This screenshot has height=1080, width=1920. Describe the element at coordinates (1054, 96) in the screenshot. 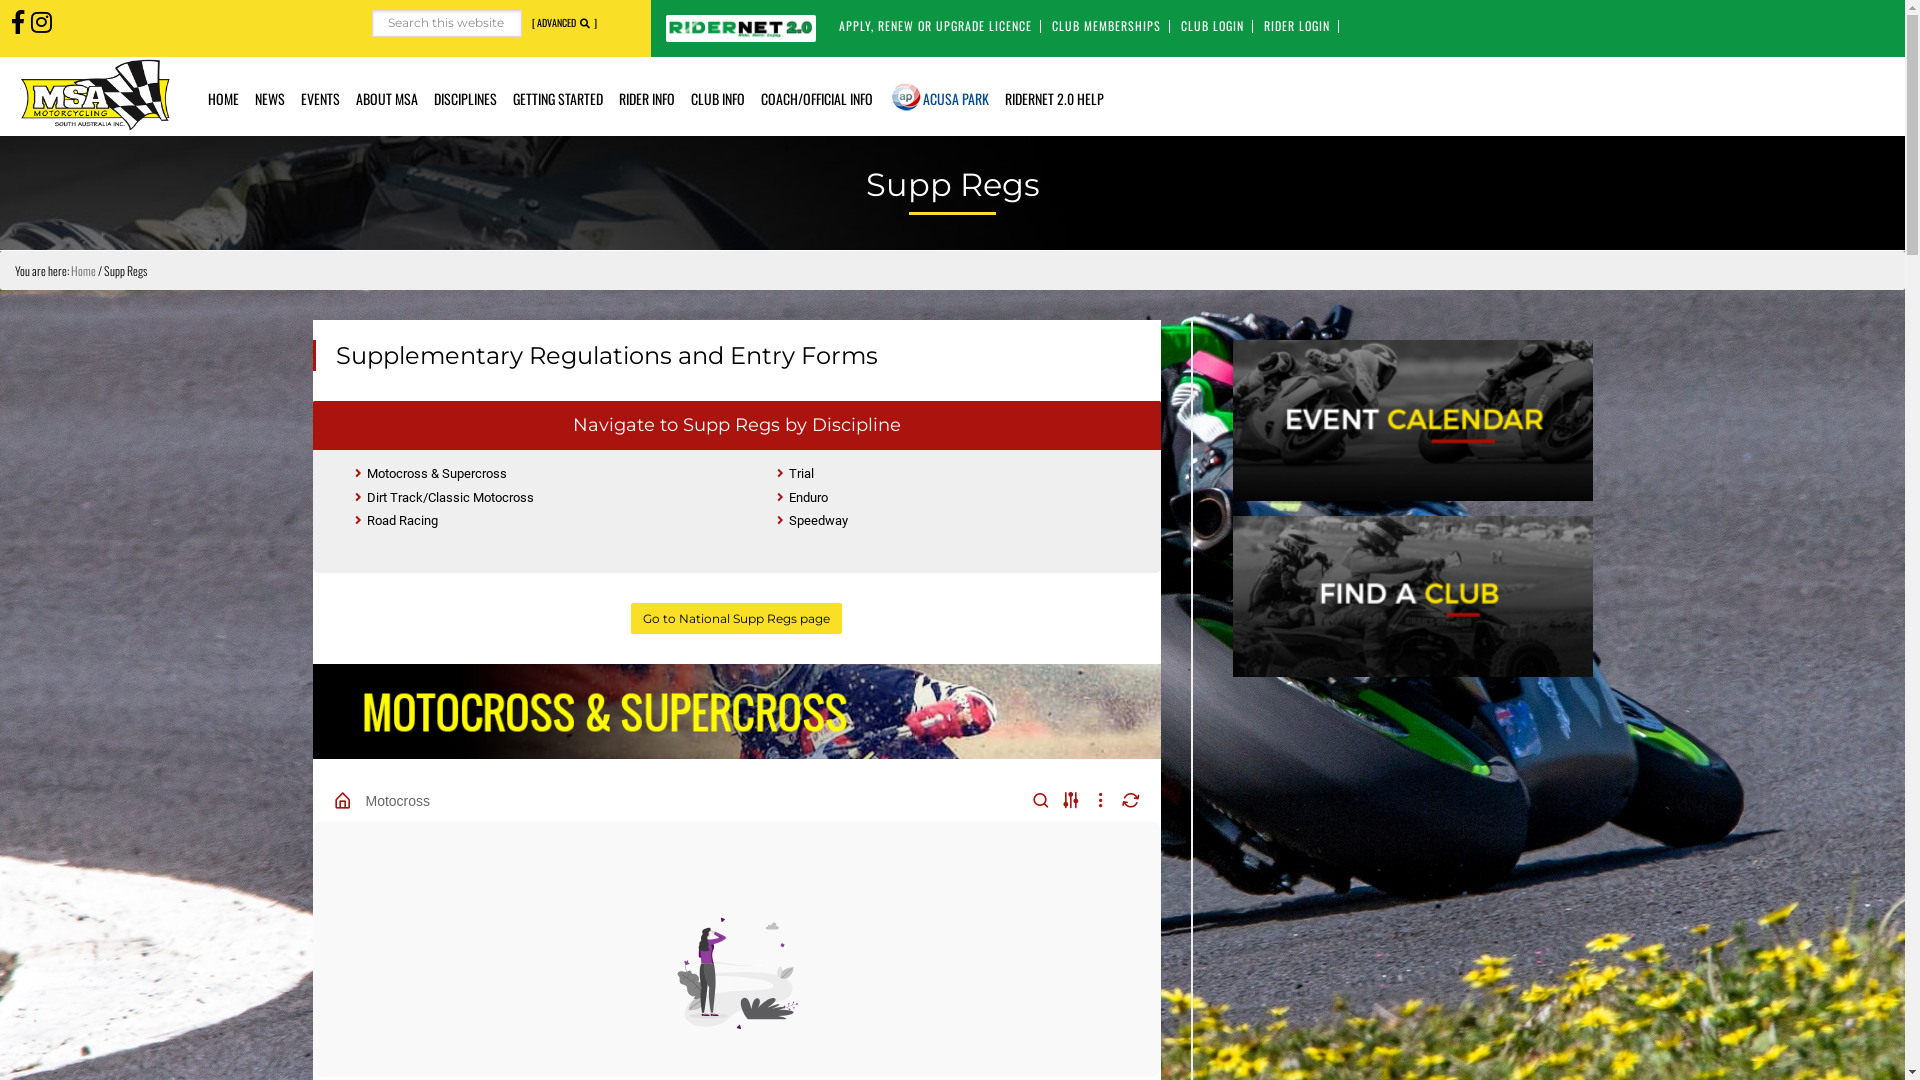

I see `RIDERNET 2.0 HELP` at that location.